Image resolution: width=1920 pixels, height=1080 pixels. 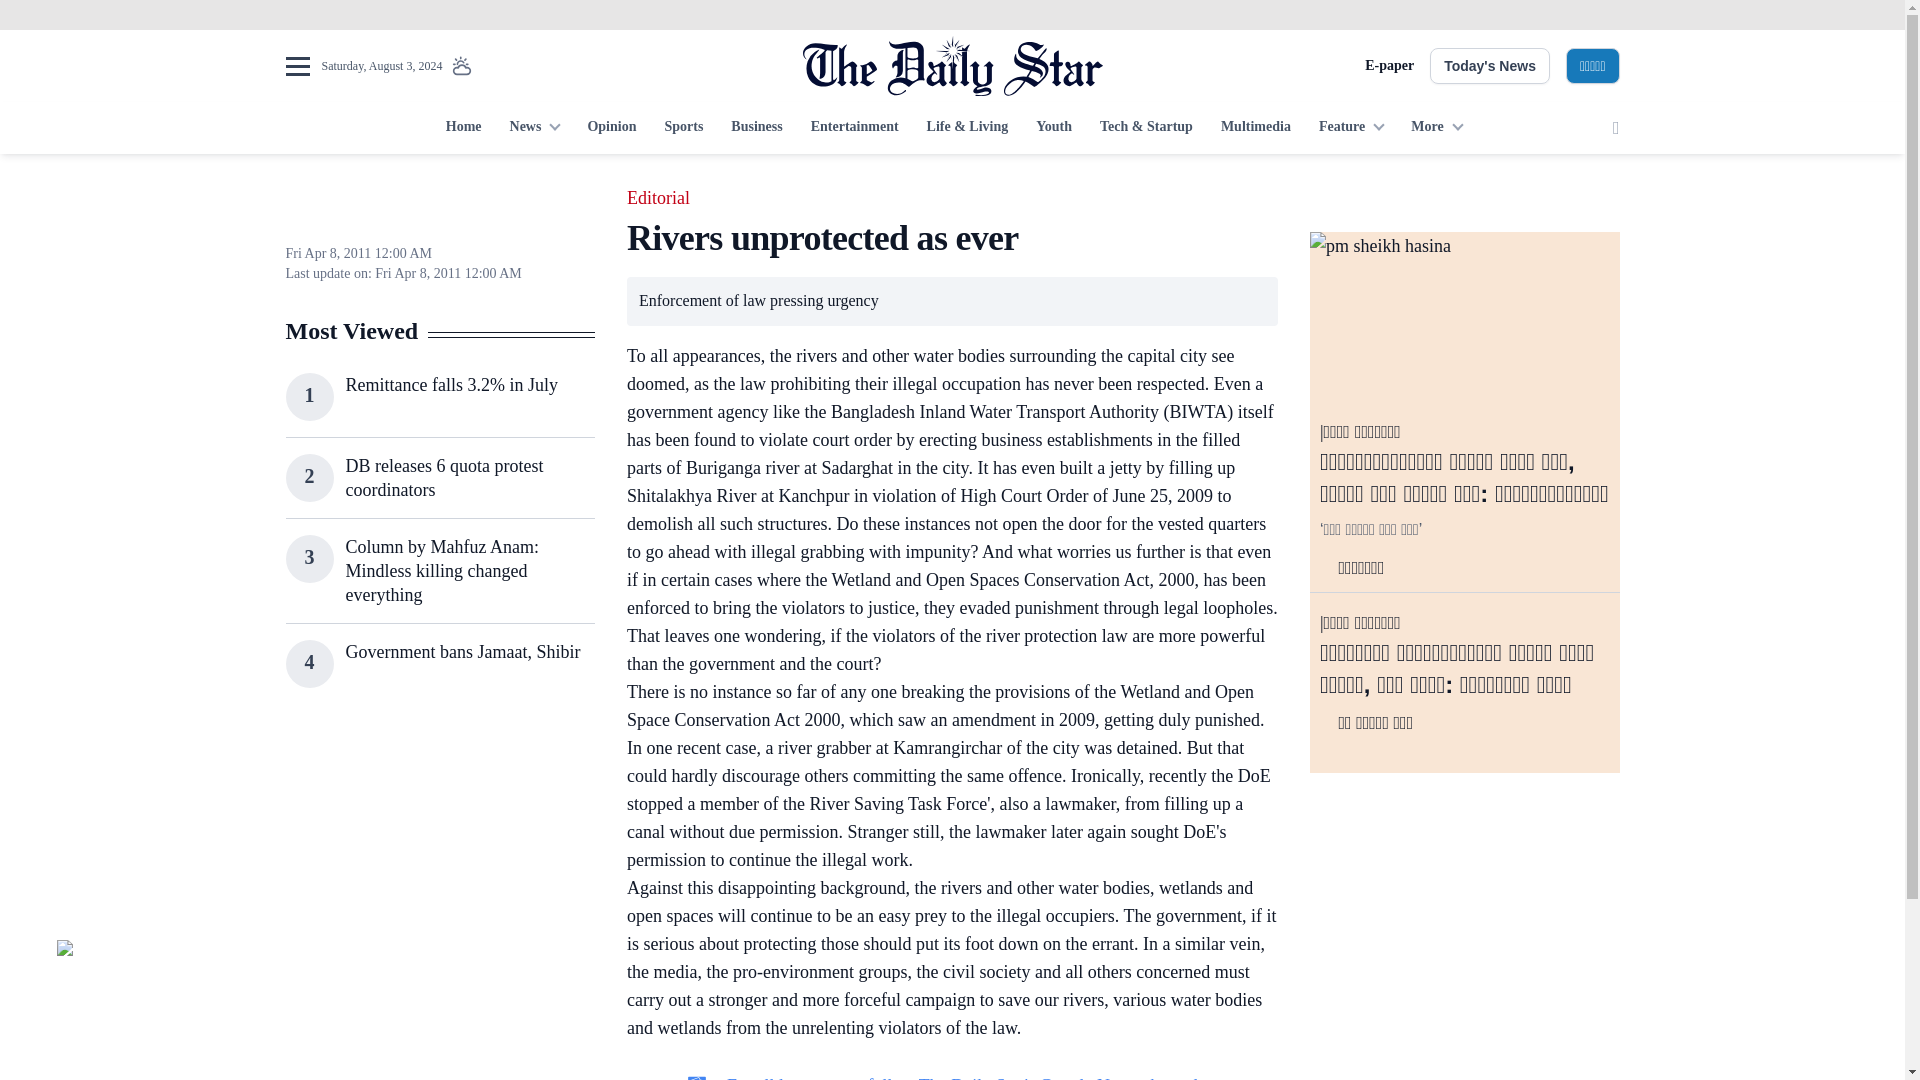 I want to click on Today's News, so click(x=1490, y=66).